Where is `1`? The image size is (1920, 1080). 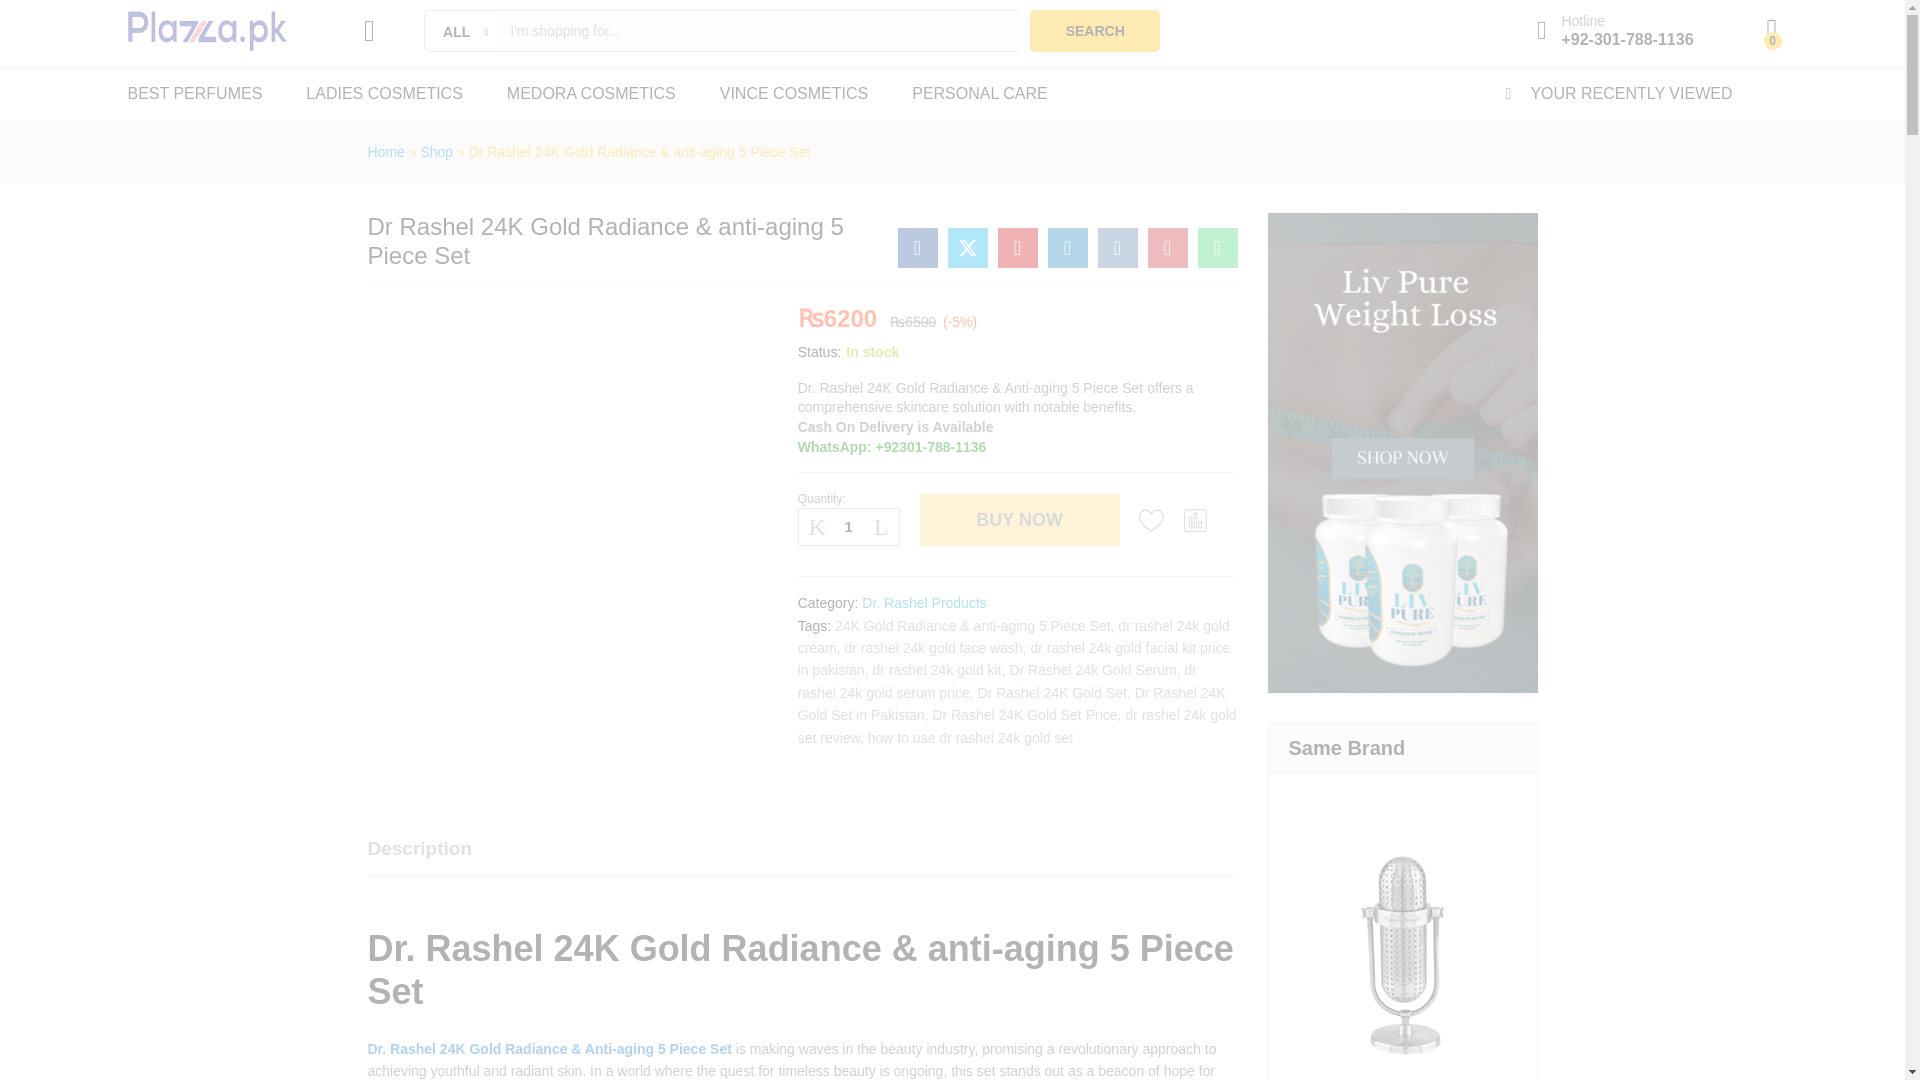
1 is located at coordinates (849, 526).